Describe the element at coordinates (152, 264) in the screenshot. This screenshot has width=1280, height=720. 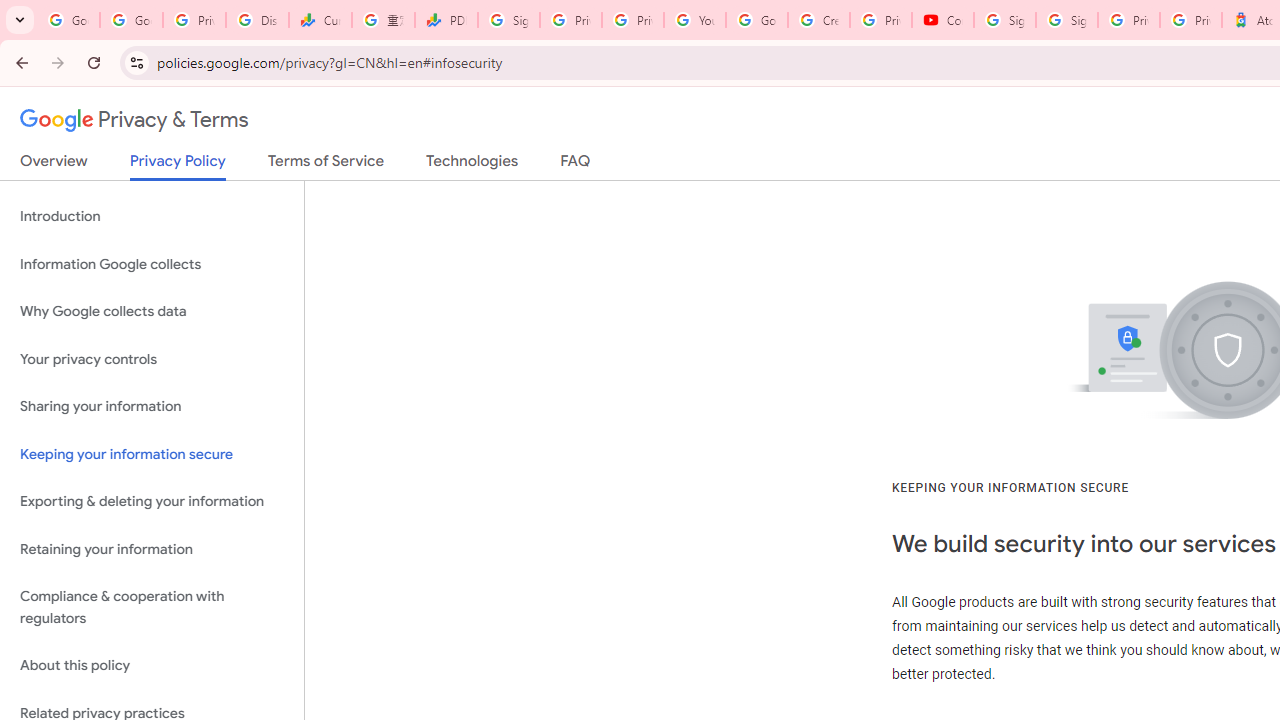
I see `Information Google collects` at that location.